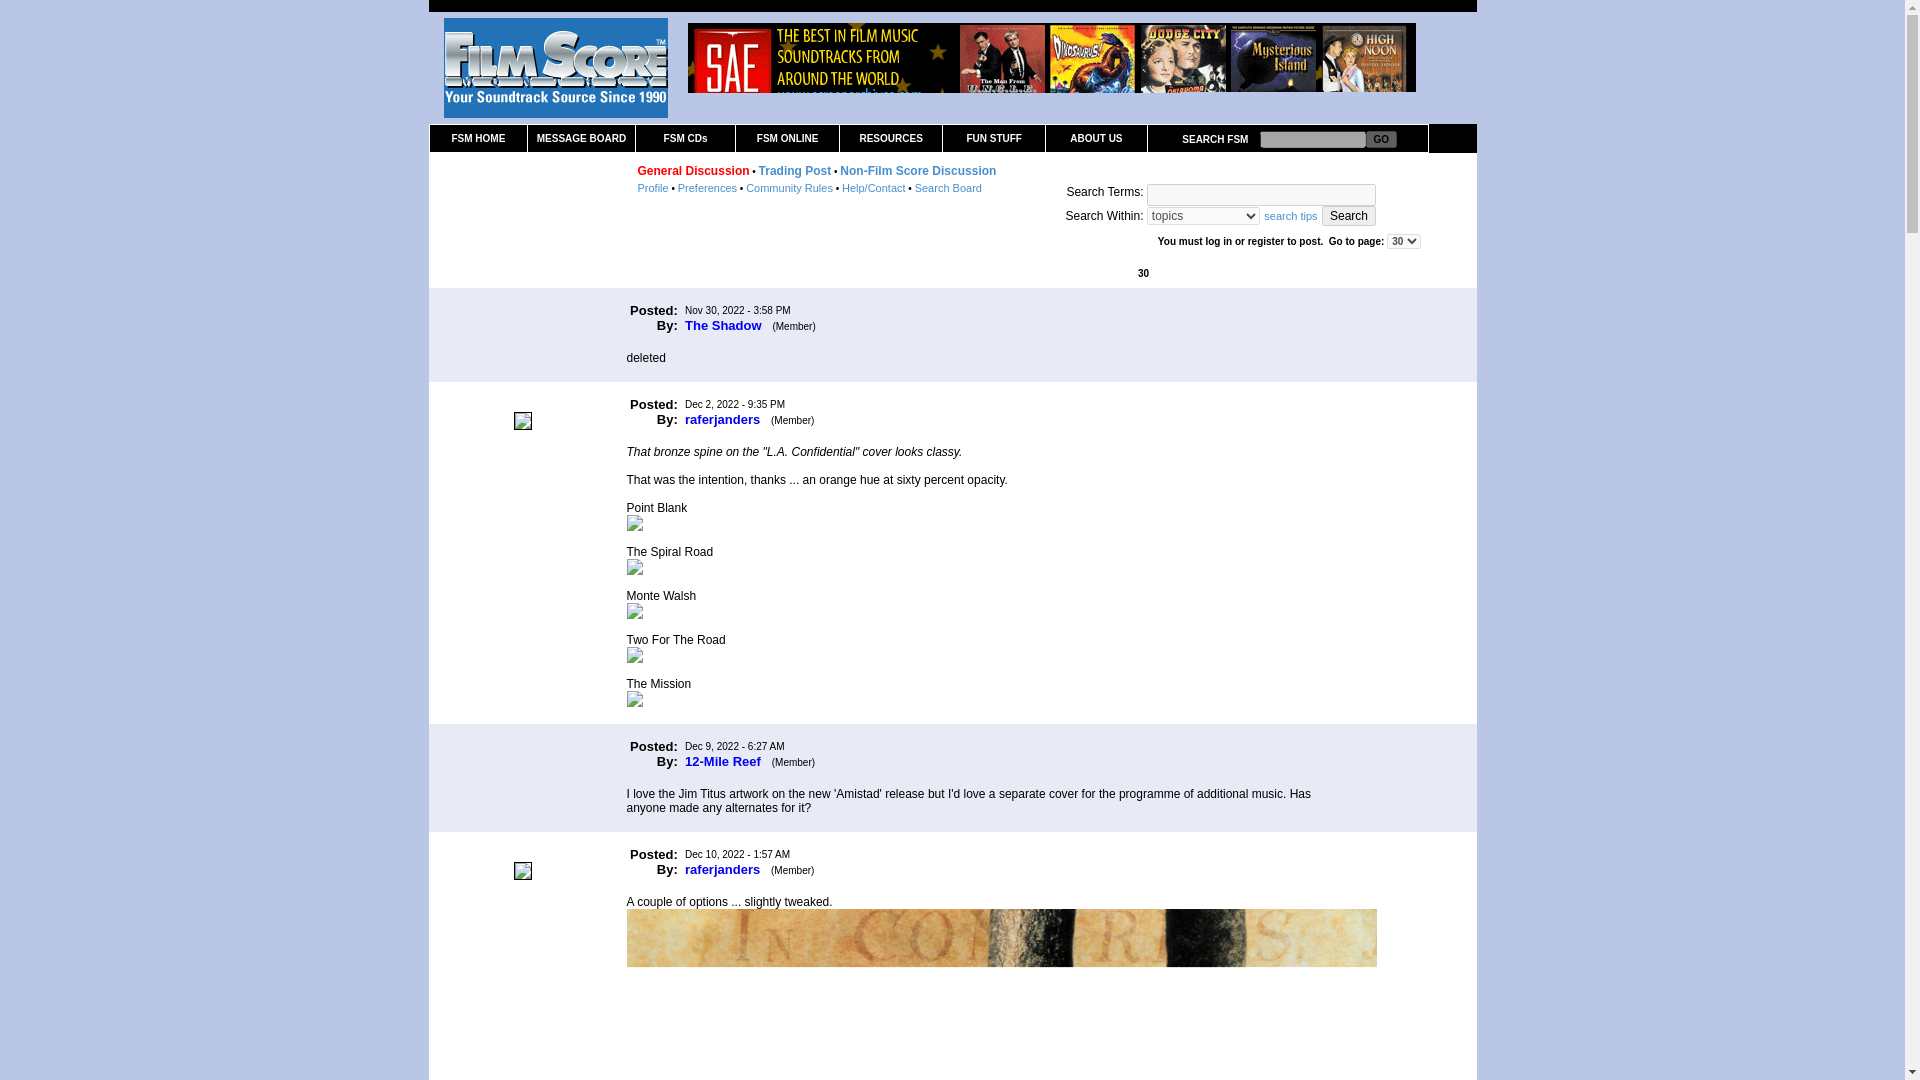  I want to click on 31, so click(1158, 272).